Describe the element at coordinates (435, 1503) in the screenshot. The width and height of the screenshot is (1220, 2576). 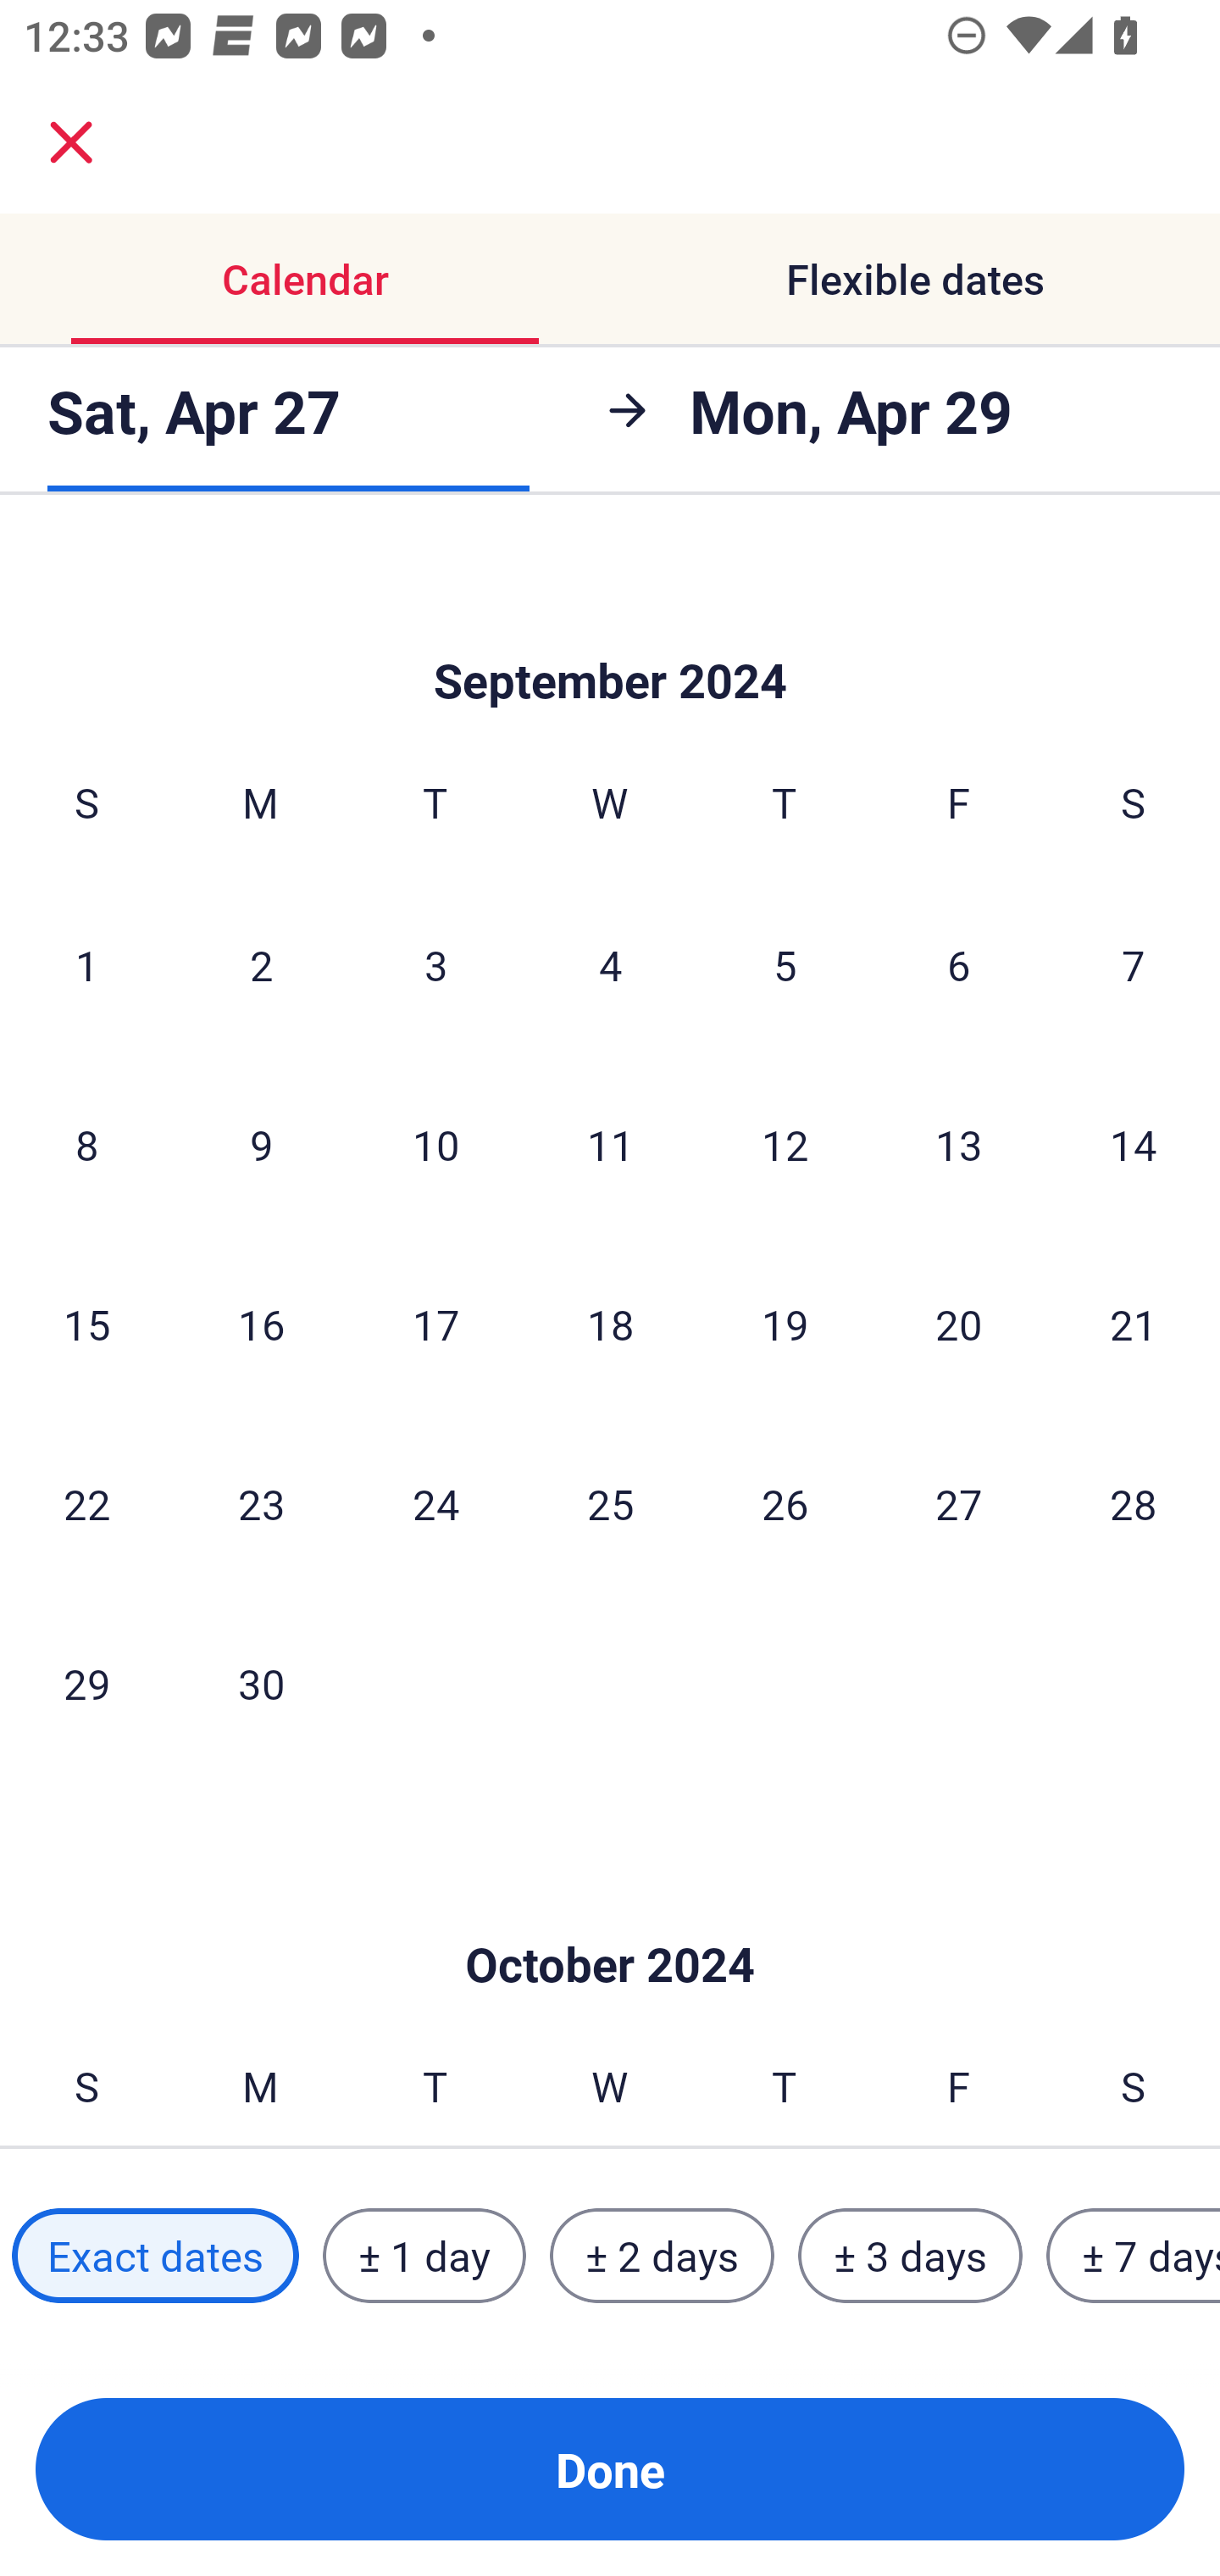
I see `24 Tuesday, September 24, 2024` at that location.